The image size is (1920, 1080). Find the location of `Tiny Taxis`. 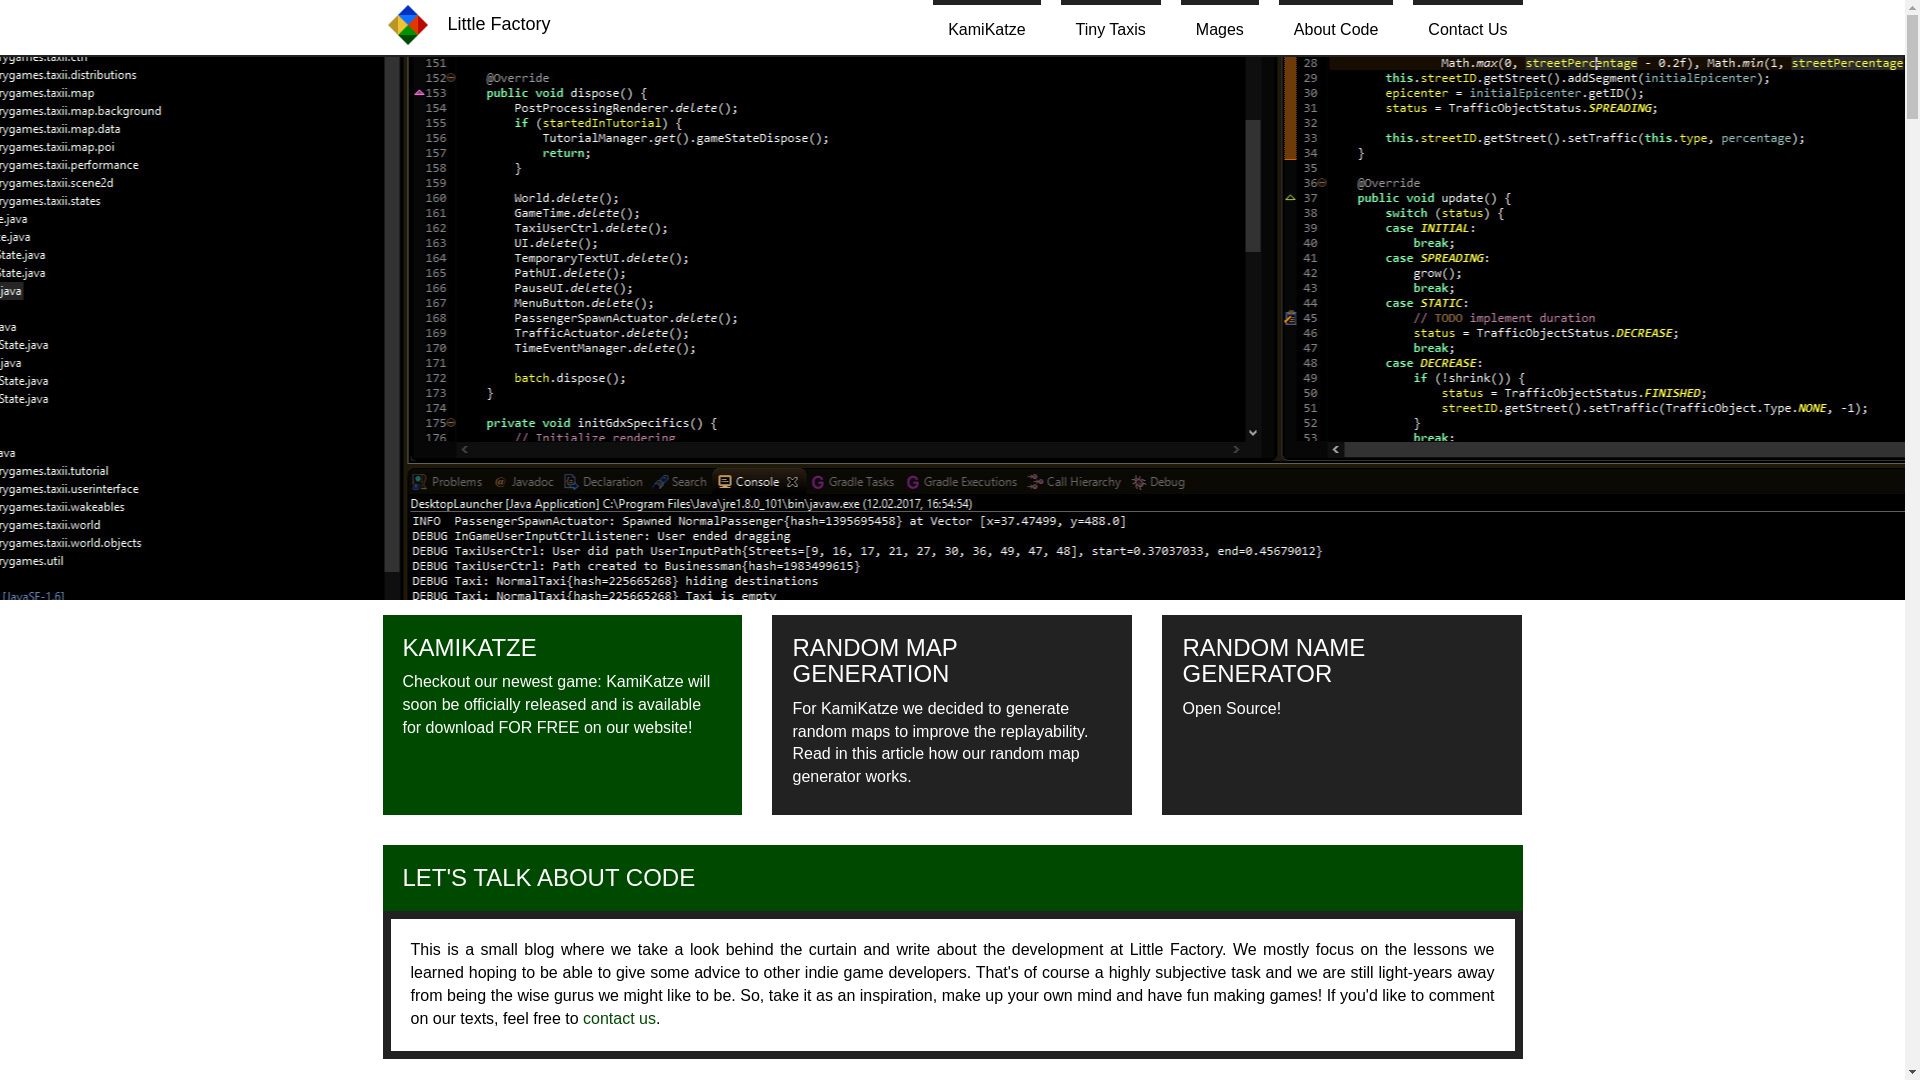

Tiny Taxis is located at coordinates (1111, 28).